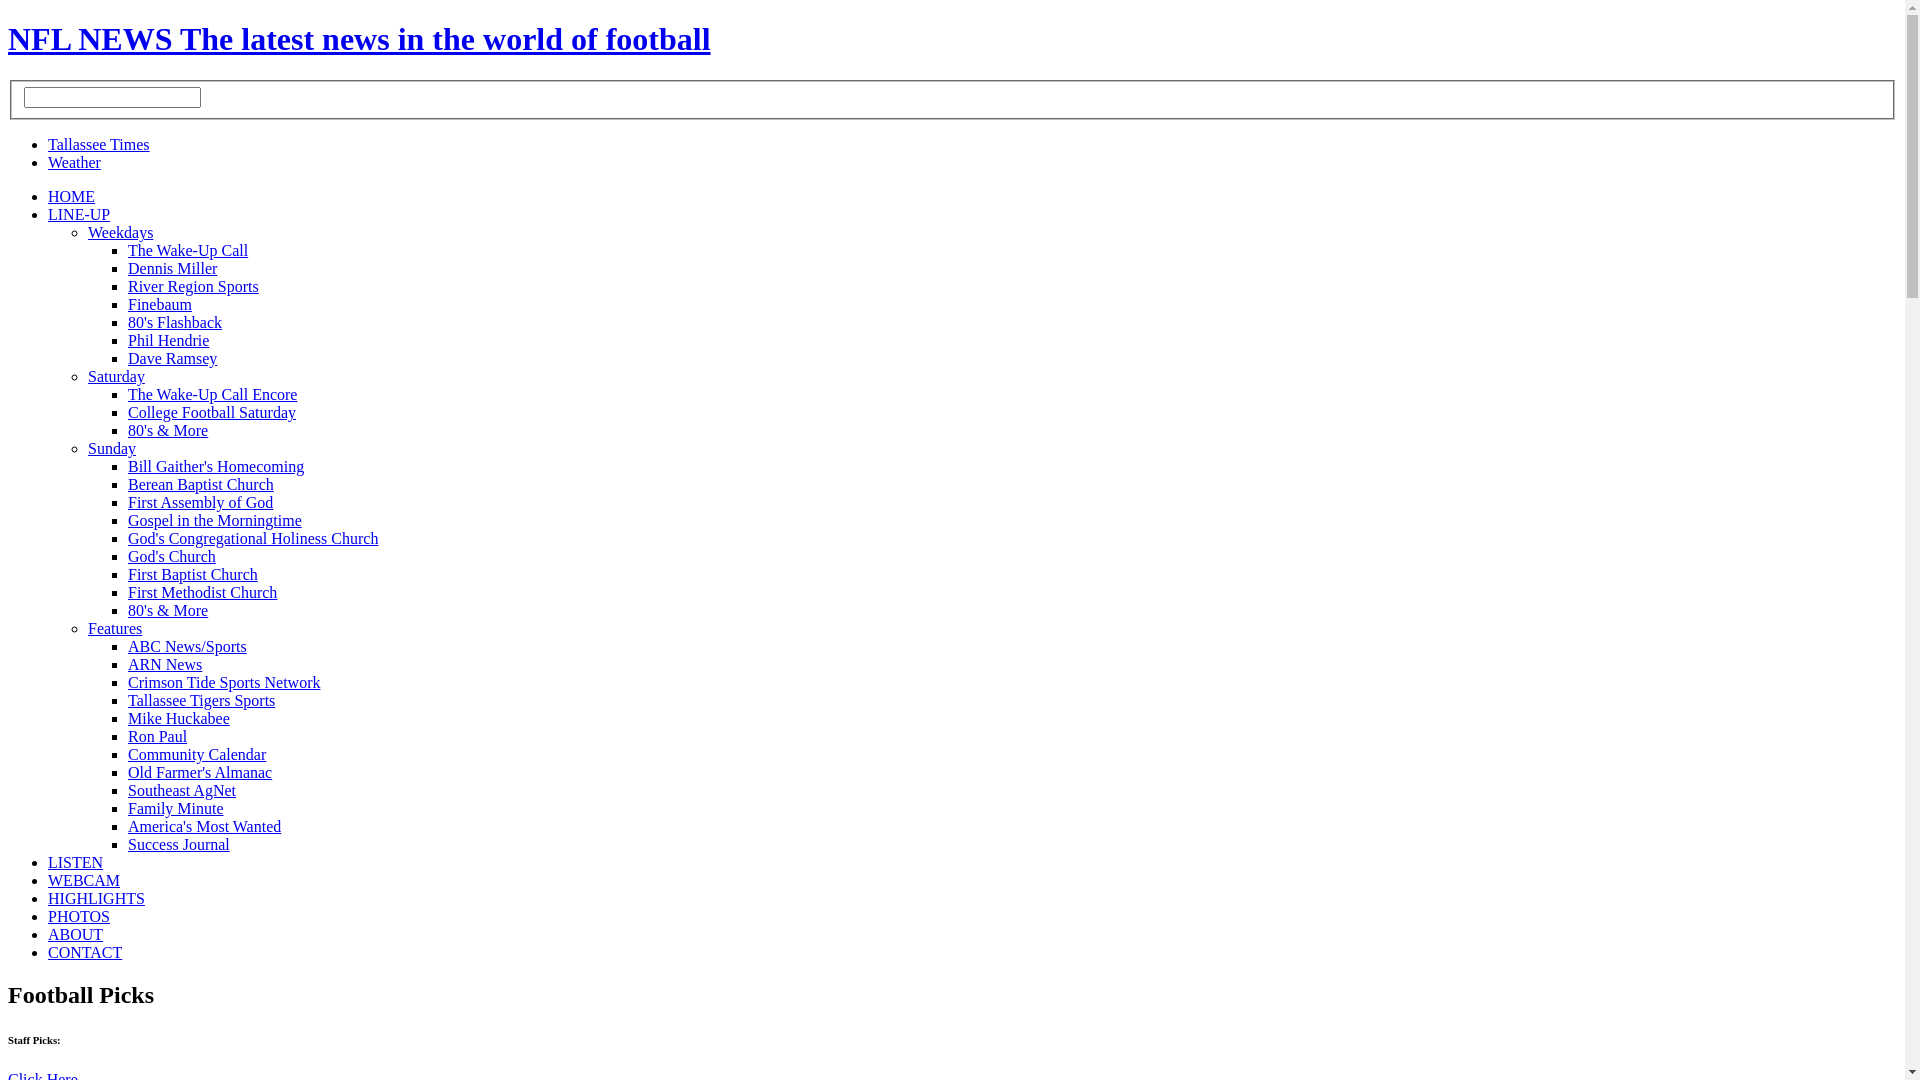 Image resolution: width=1920 pixels, height=1080 pixels. I want to click on First Baptist Church, so click(193, 574).